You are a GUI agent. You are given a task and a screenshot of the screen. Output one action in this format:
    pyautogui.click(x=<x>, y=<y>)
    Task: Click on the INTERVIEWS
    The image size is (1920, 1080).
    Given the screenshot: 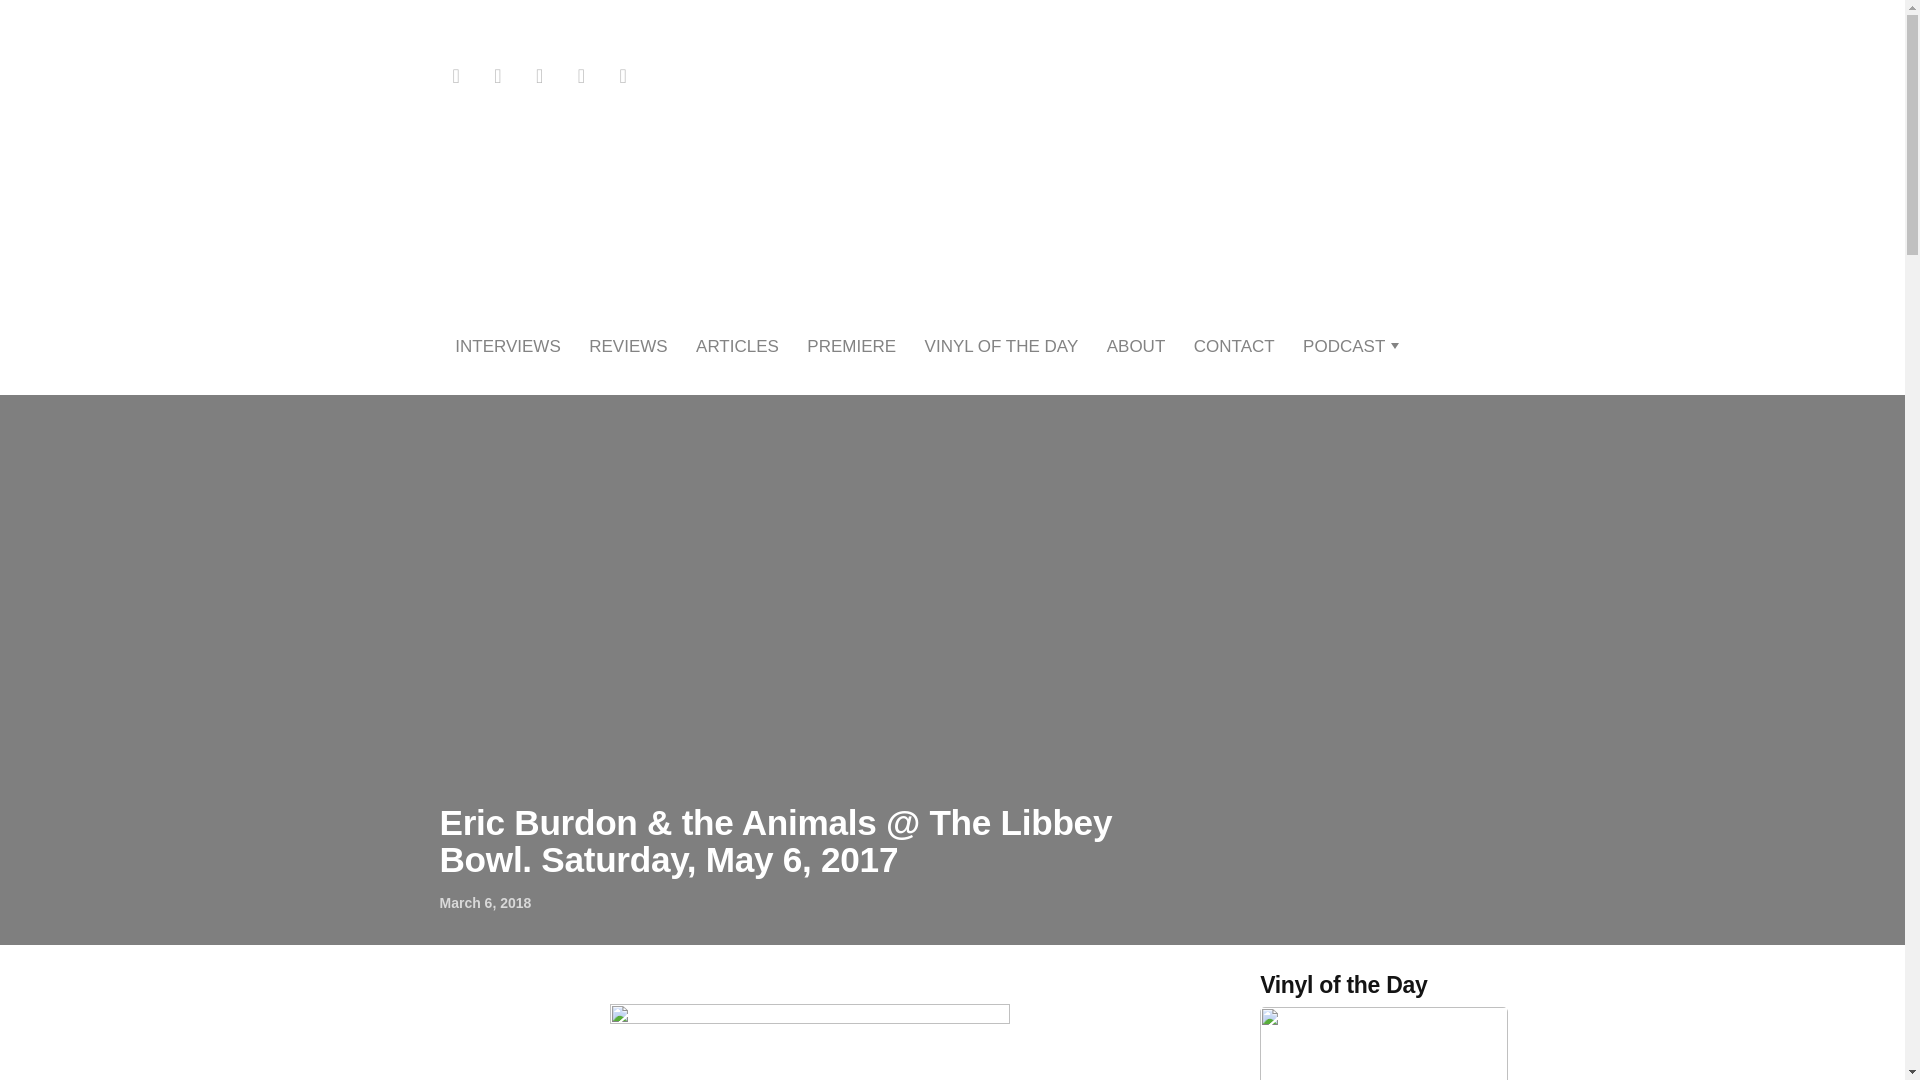 What is the action you would take?
    pyautogui.click(x=508, y=346)
    